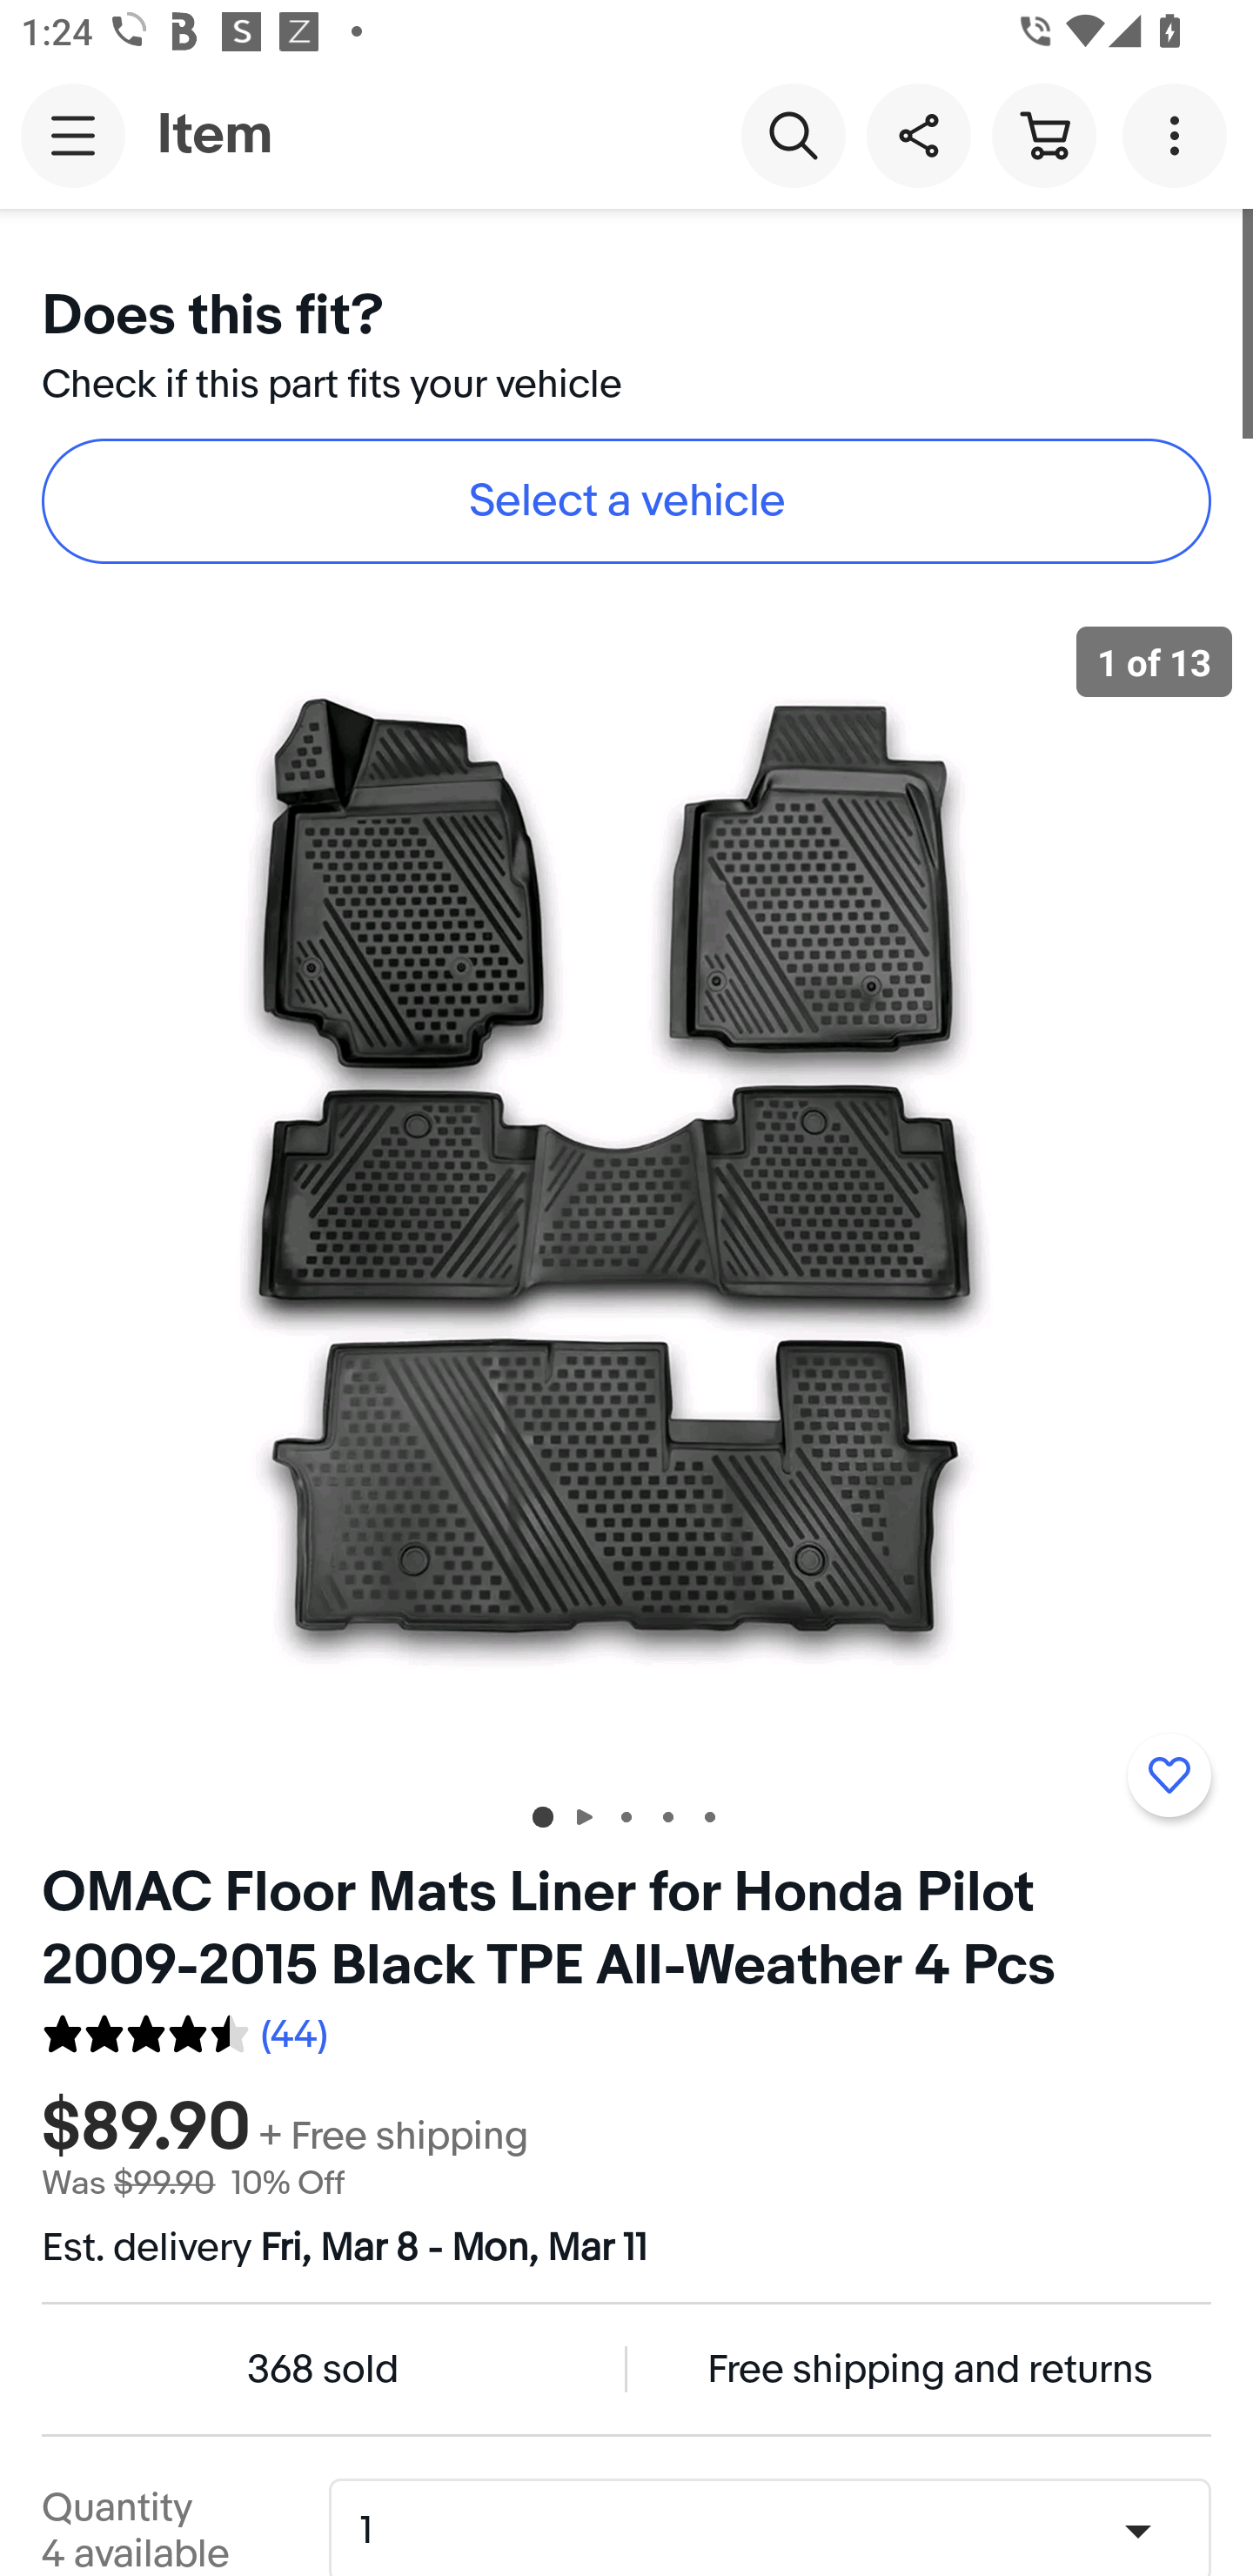 The image size is (1253, 2576). Describe the element at coordinates (626, 1190) in the screenshot. I see `Item image 1 of 13` at that location.